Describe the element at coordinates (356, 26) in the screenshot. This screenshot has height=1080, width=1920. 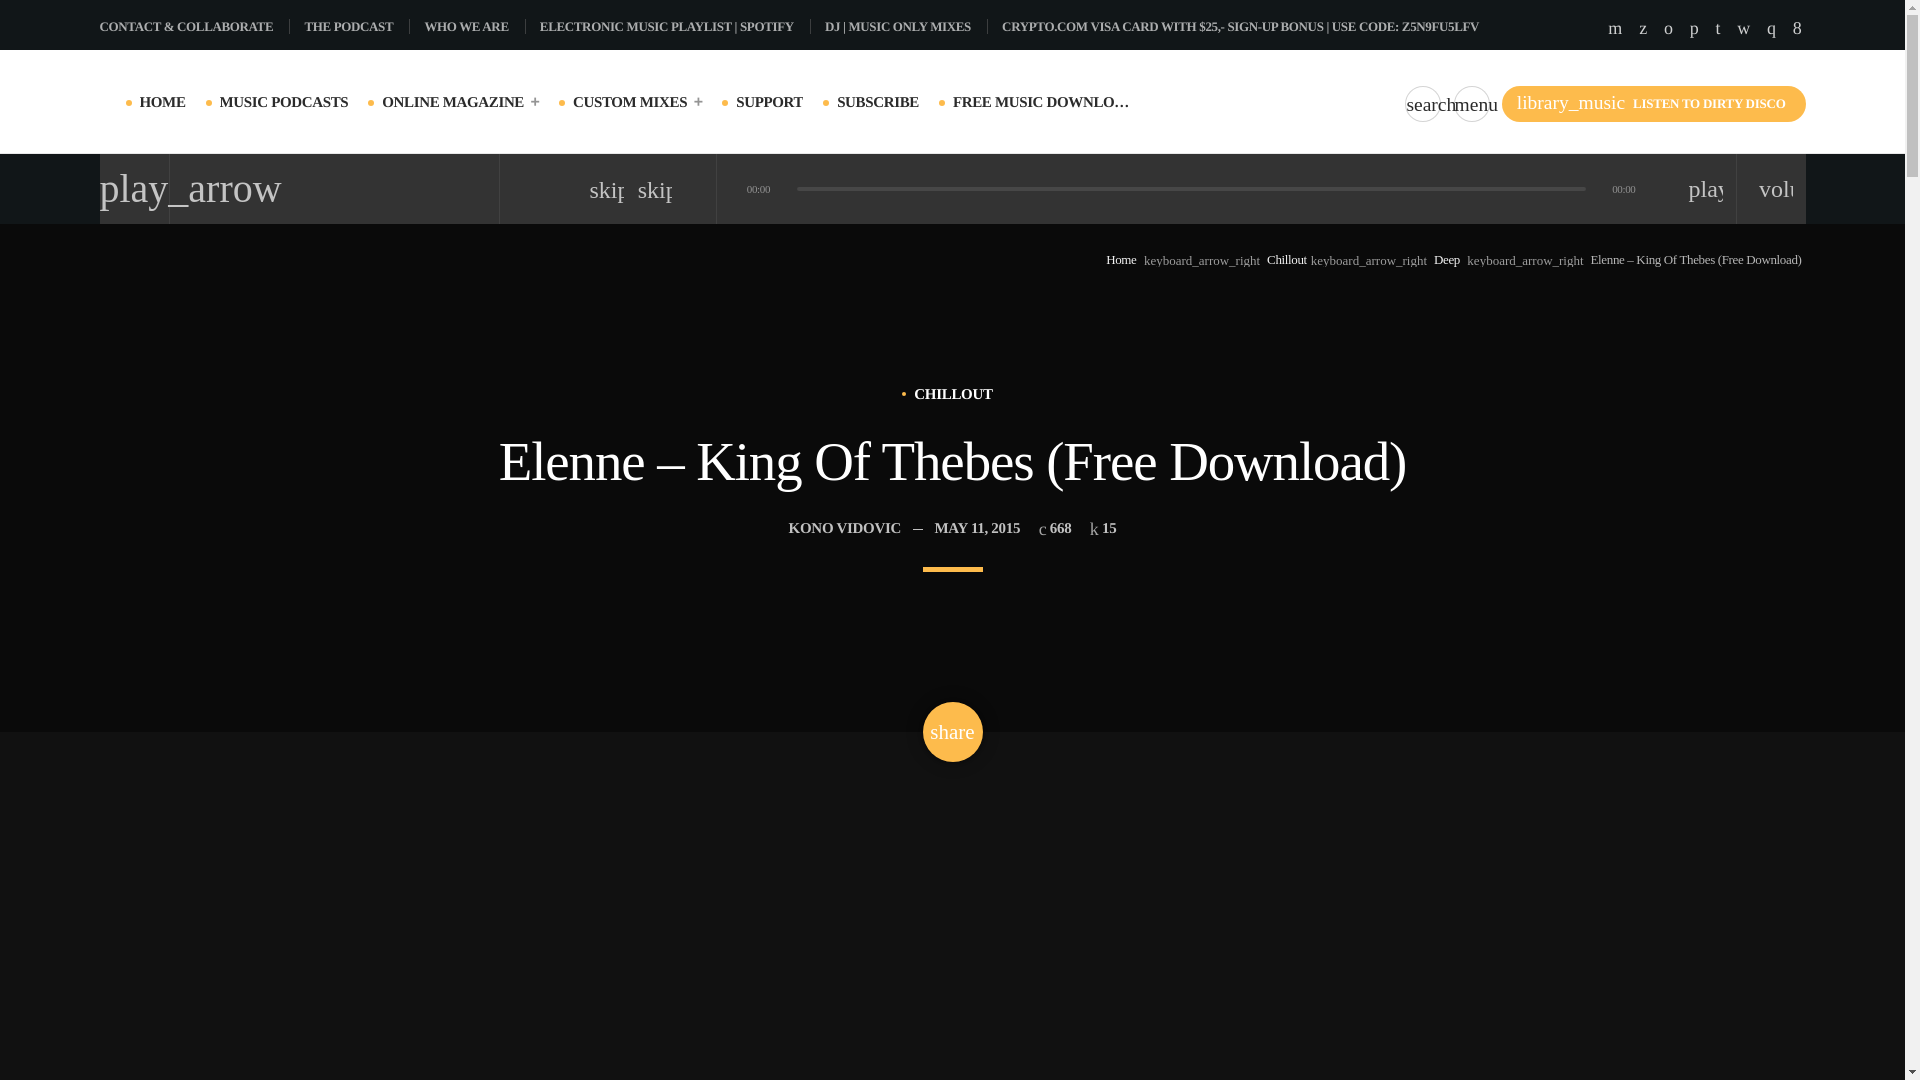
I see `THE PODCAST` at that location.